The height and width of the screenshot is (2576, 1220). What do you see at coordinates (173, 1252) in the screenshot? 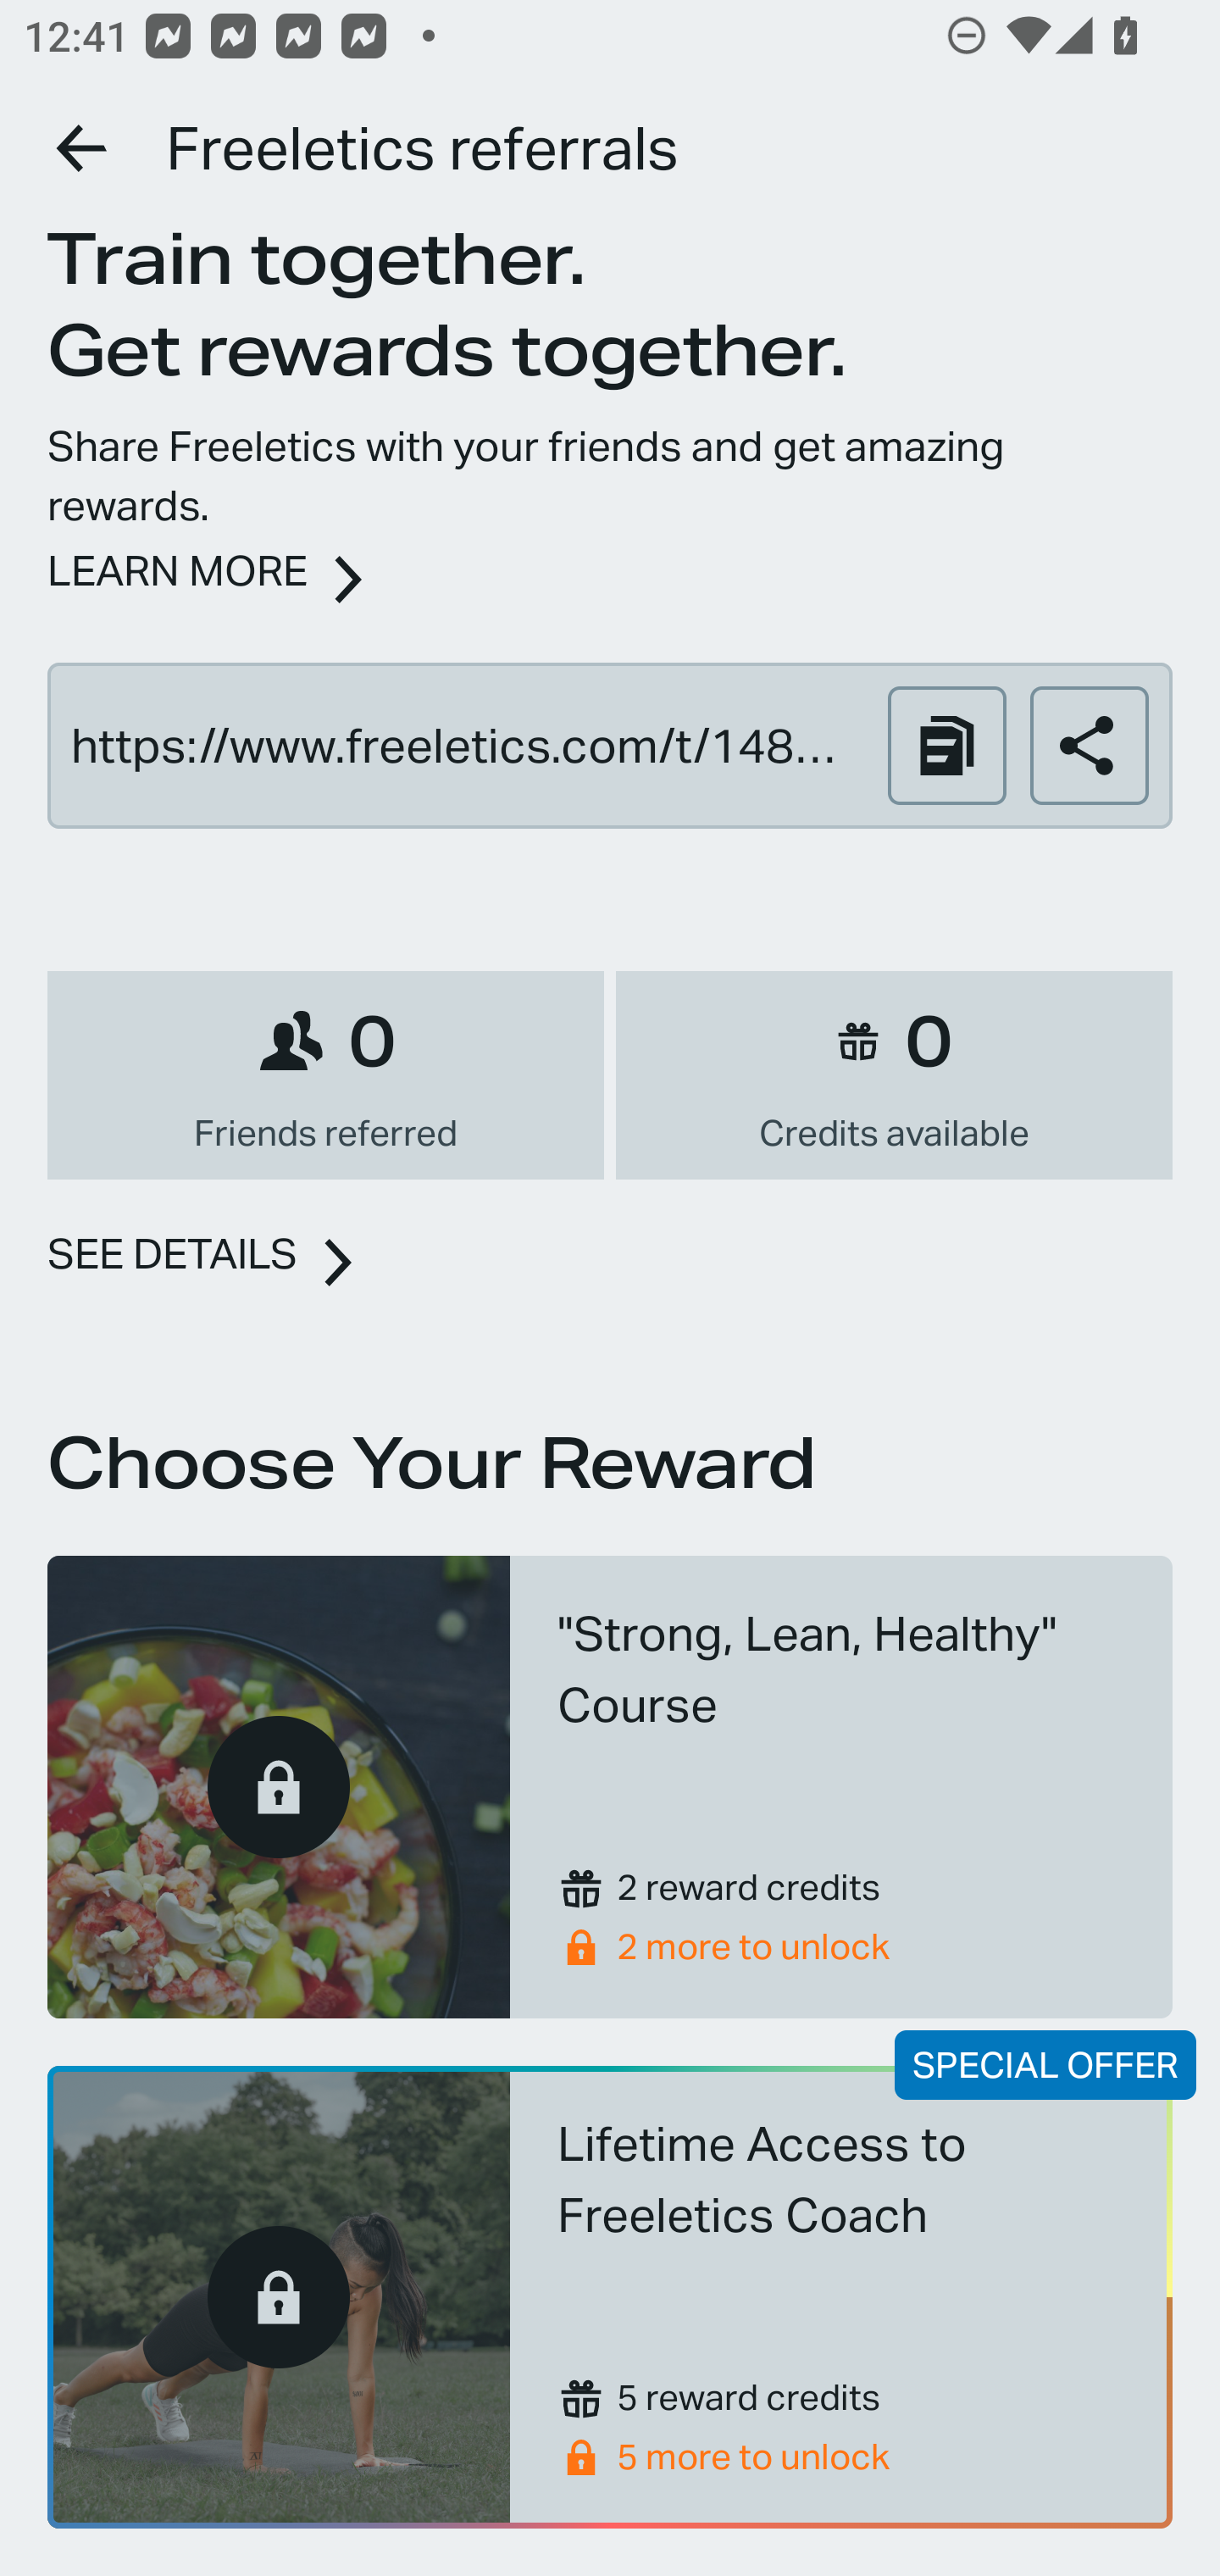
I see `SEE DETAILS` at bounding box center [173, 1252].